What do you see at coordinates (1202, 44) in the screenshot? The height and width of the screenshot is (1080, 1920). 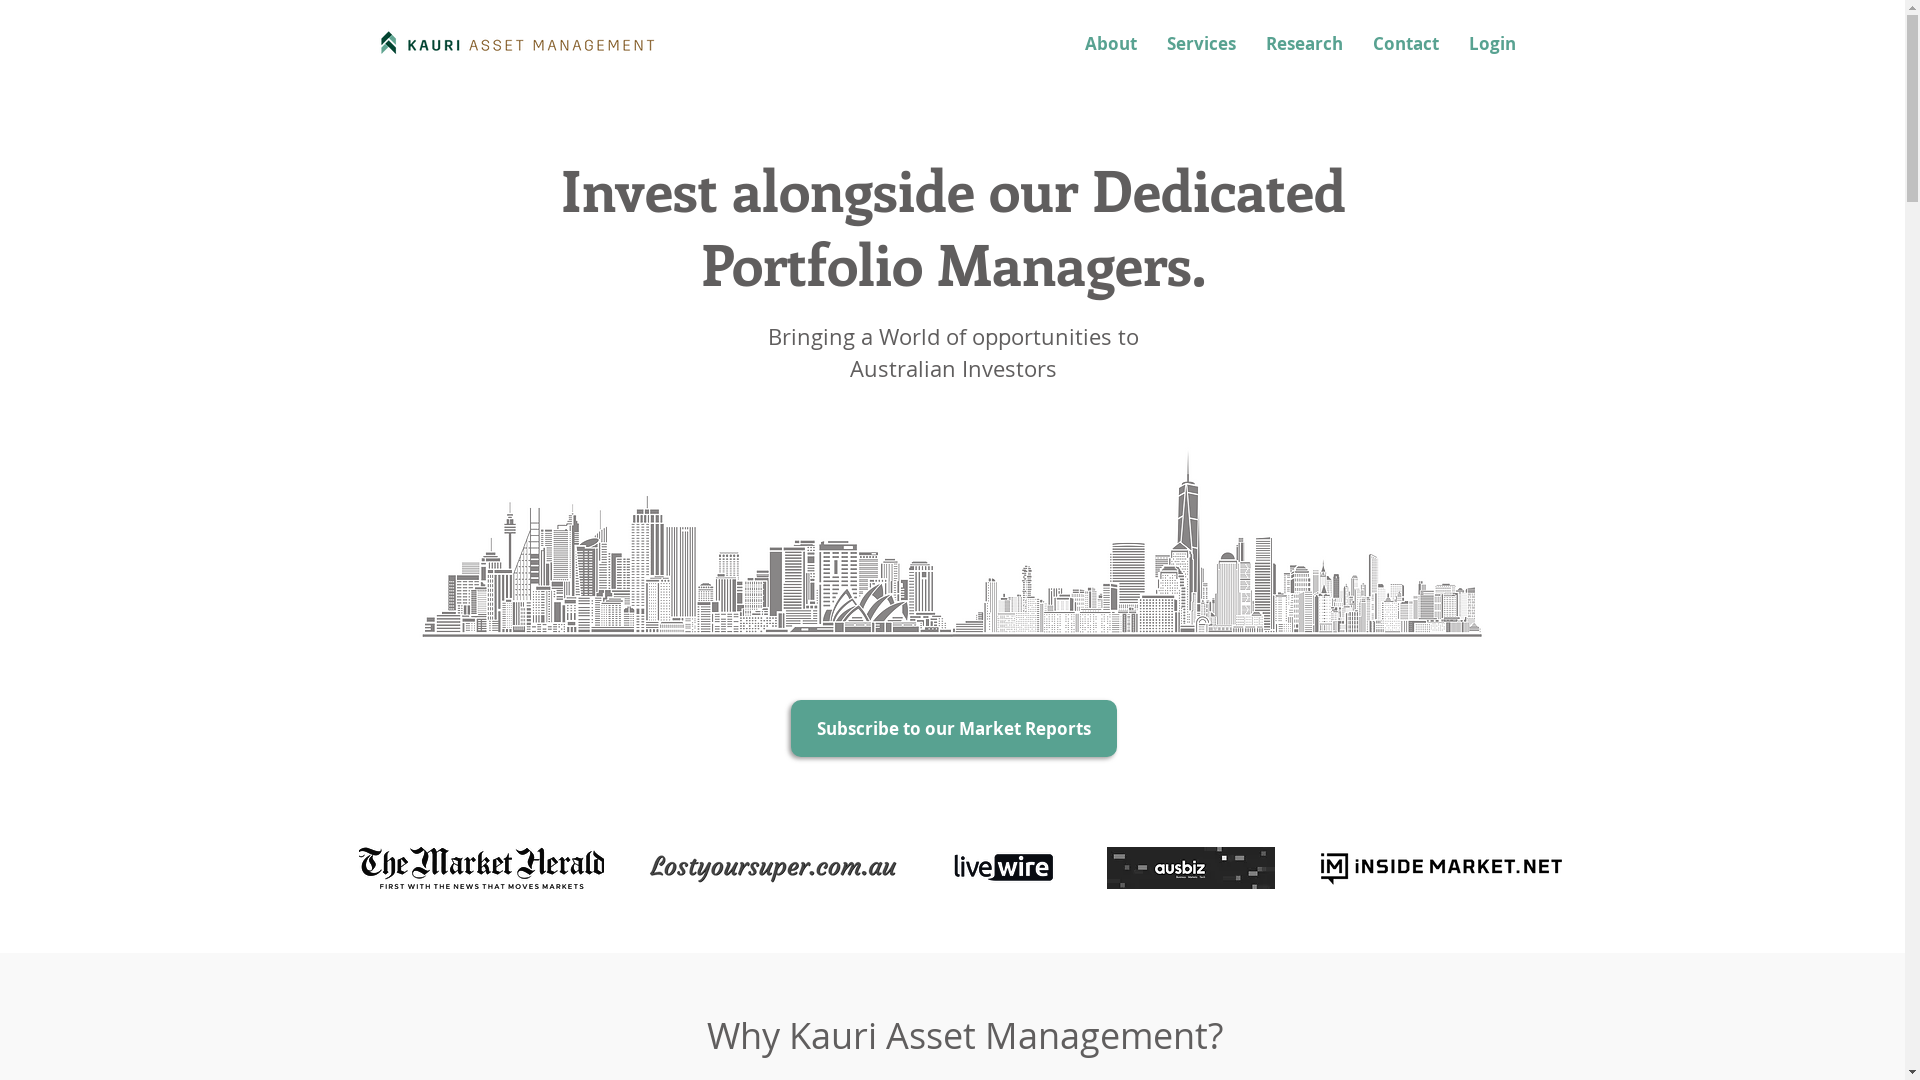 I see `Services` at bounding box center [1202, 44].